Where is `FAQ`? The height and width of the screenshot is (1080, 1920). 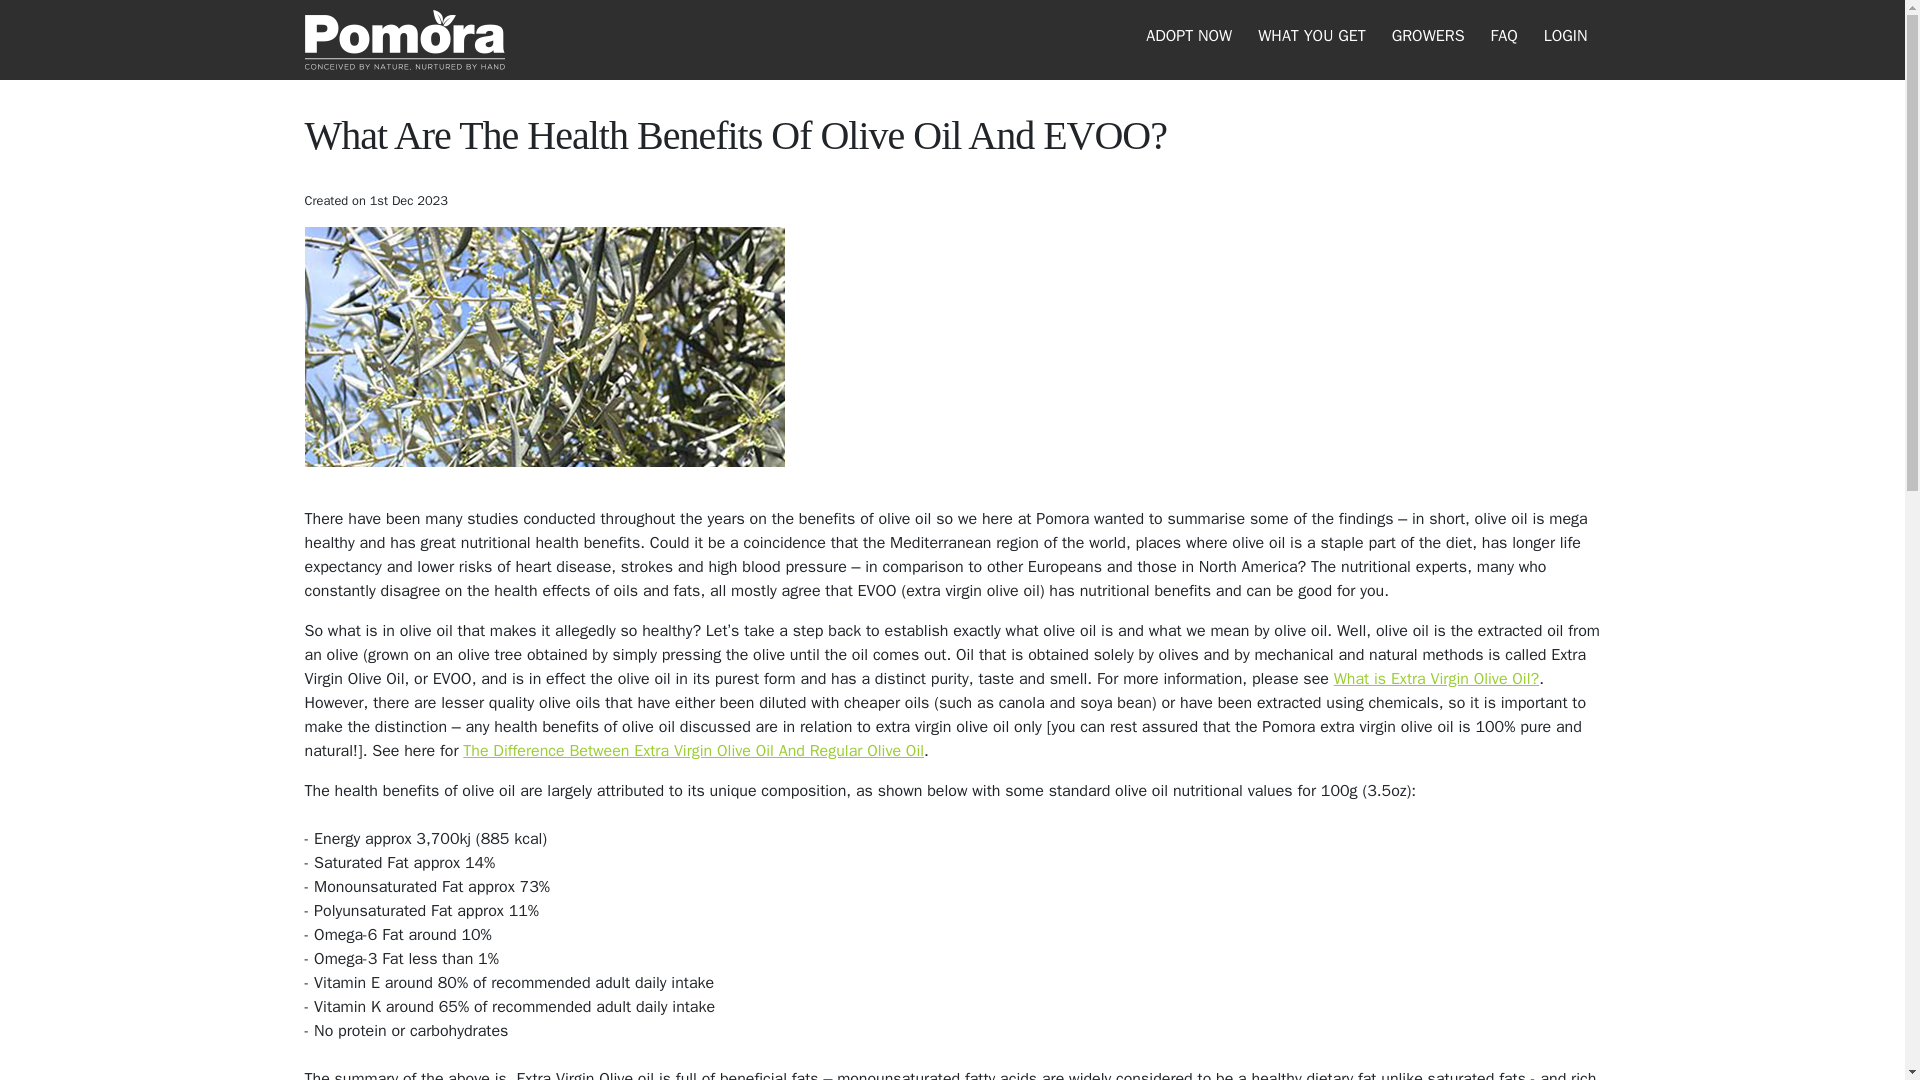 FAQ is located at coordinates (1504, 35).